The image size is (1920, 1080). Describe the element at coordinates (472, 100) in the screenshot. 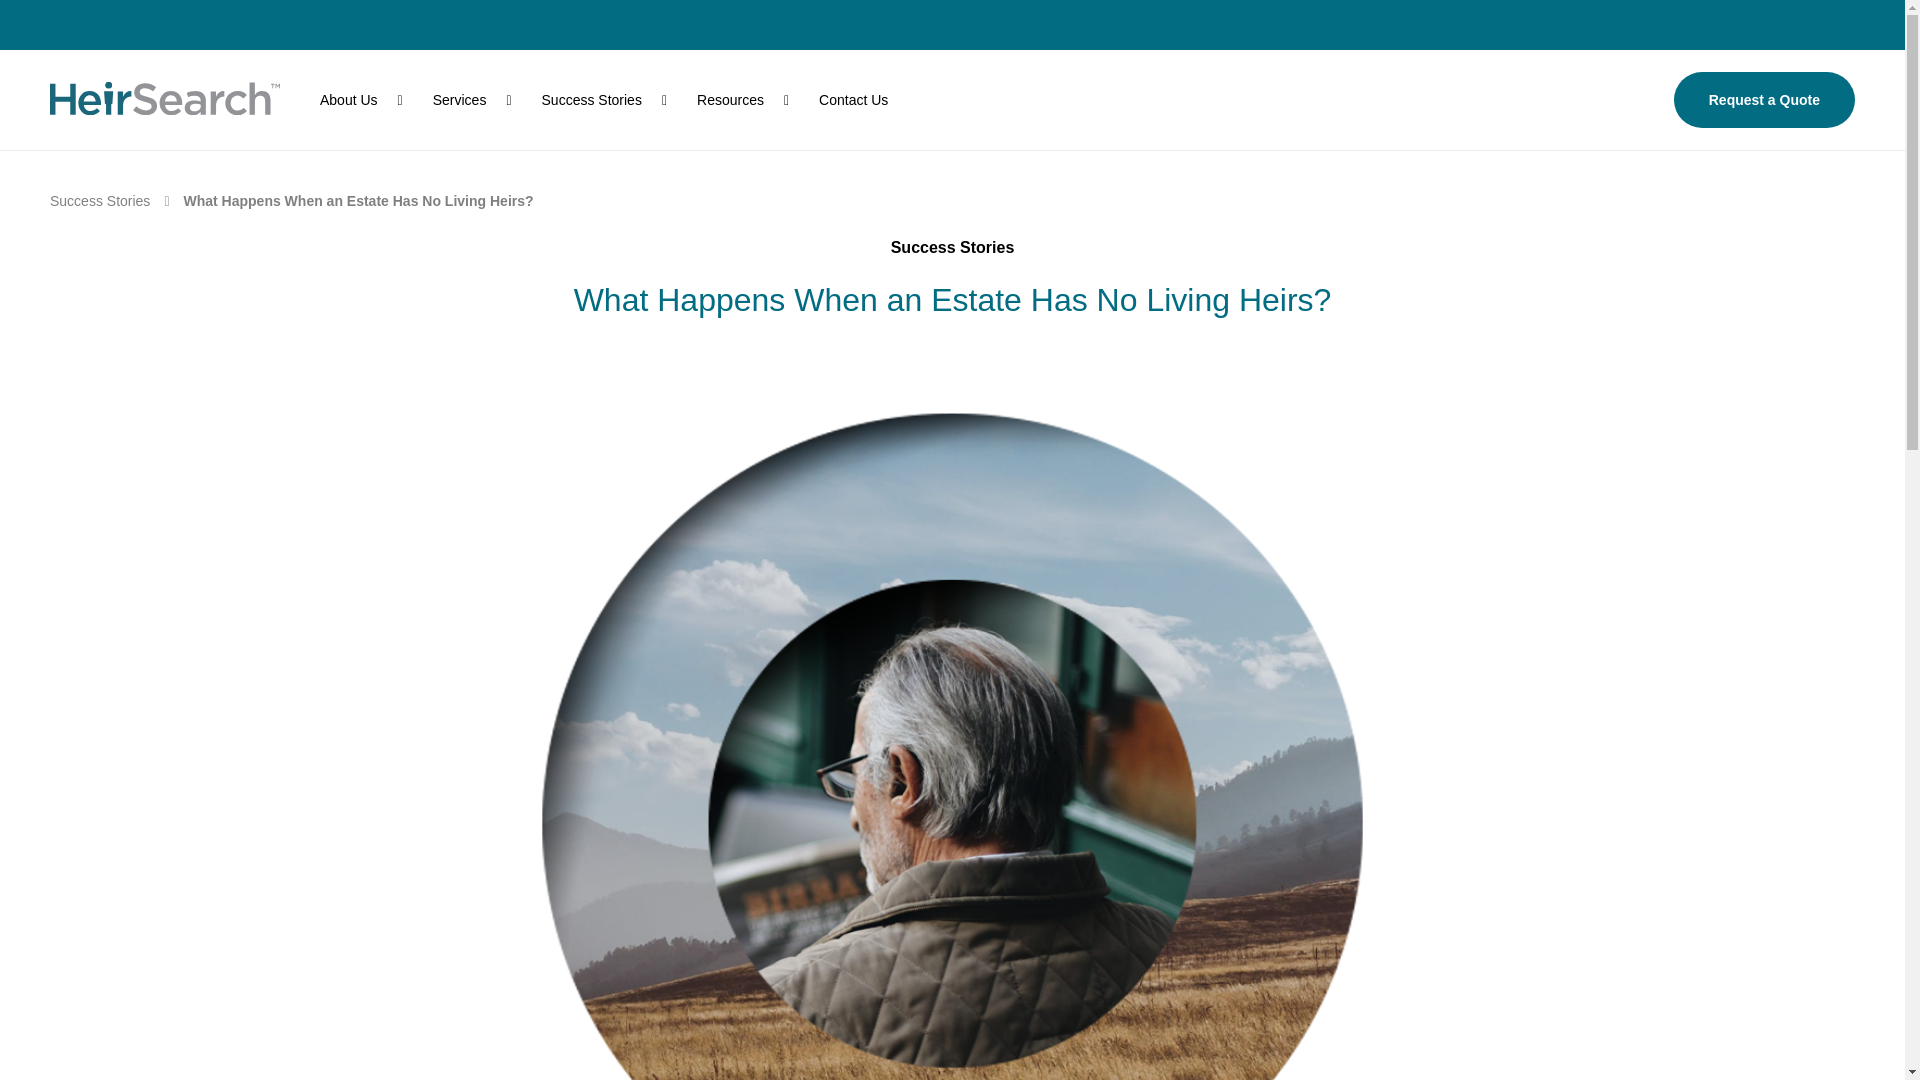

I see `Services` at that location.